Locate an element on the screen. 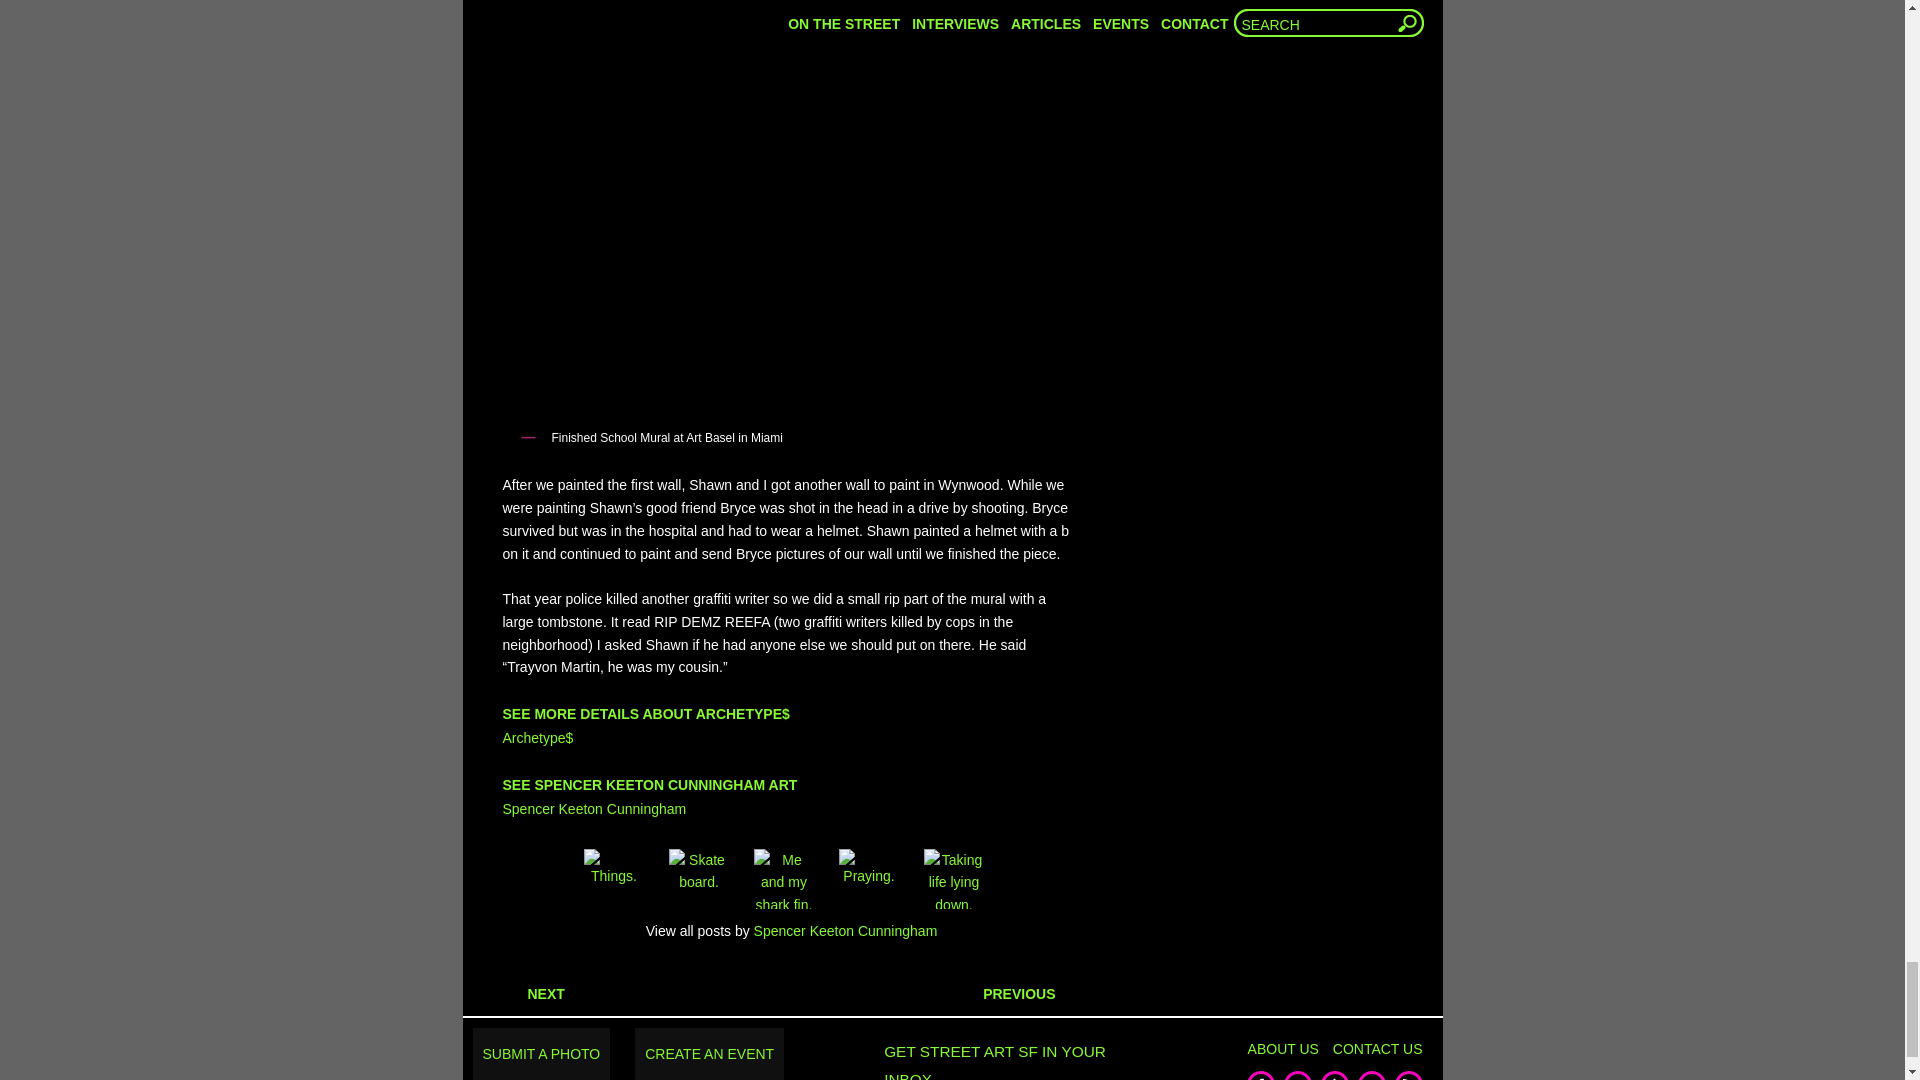  Taking life lying down.   is located at coordinates (954, 878).